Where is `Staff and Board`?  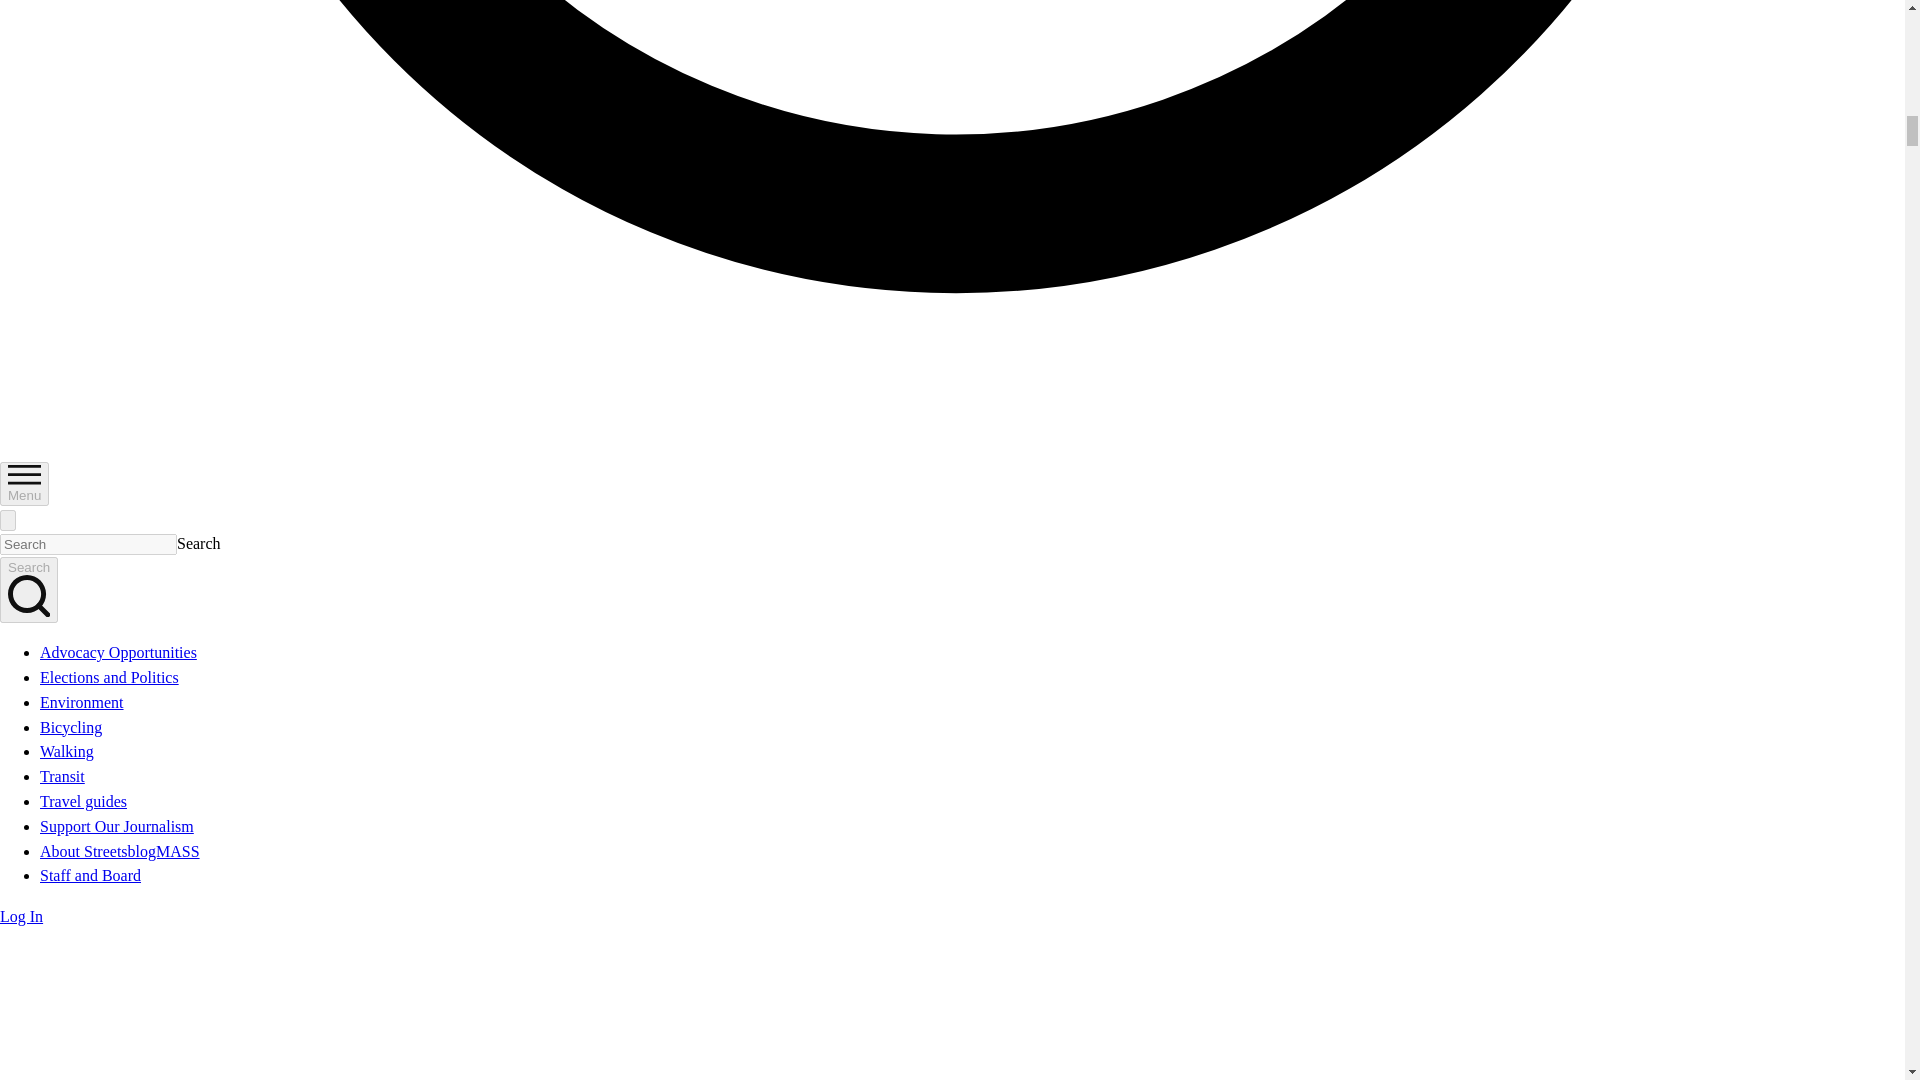
Staff and Board is located at coordinates (90, 876).